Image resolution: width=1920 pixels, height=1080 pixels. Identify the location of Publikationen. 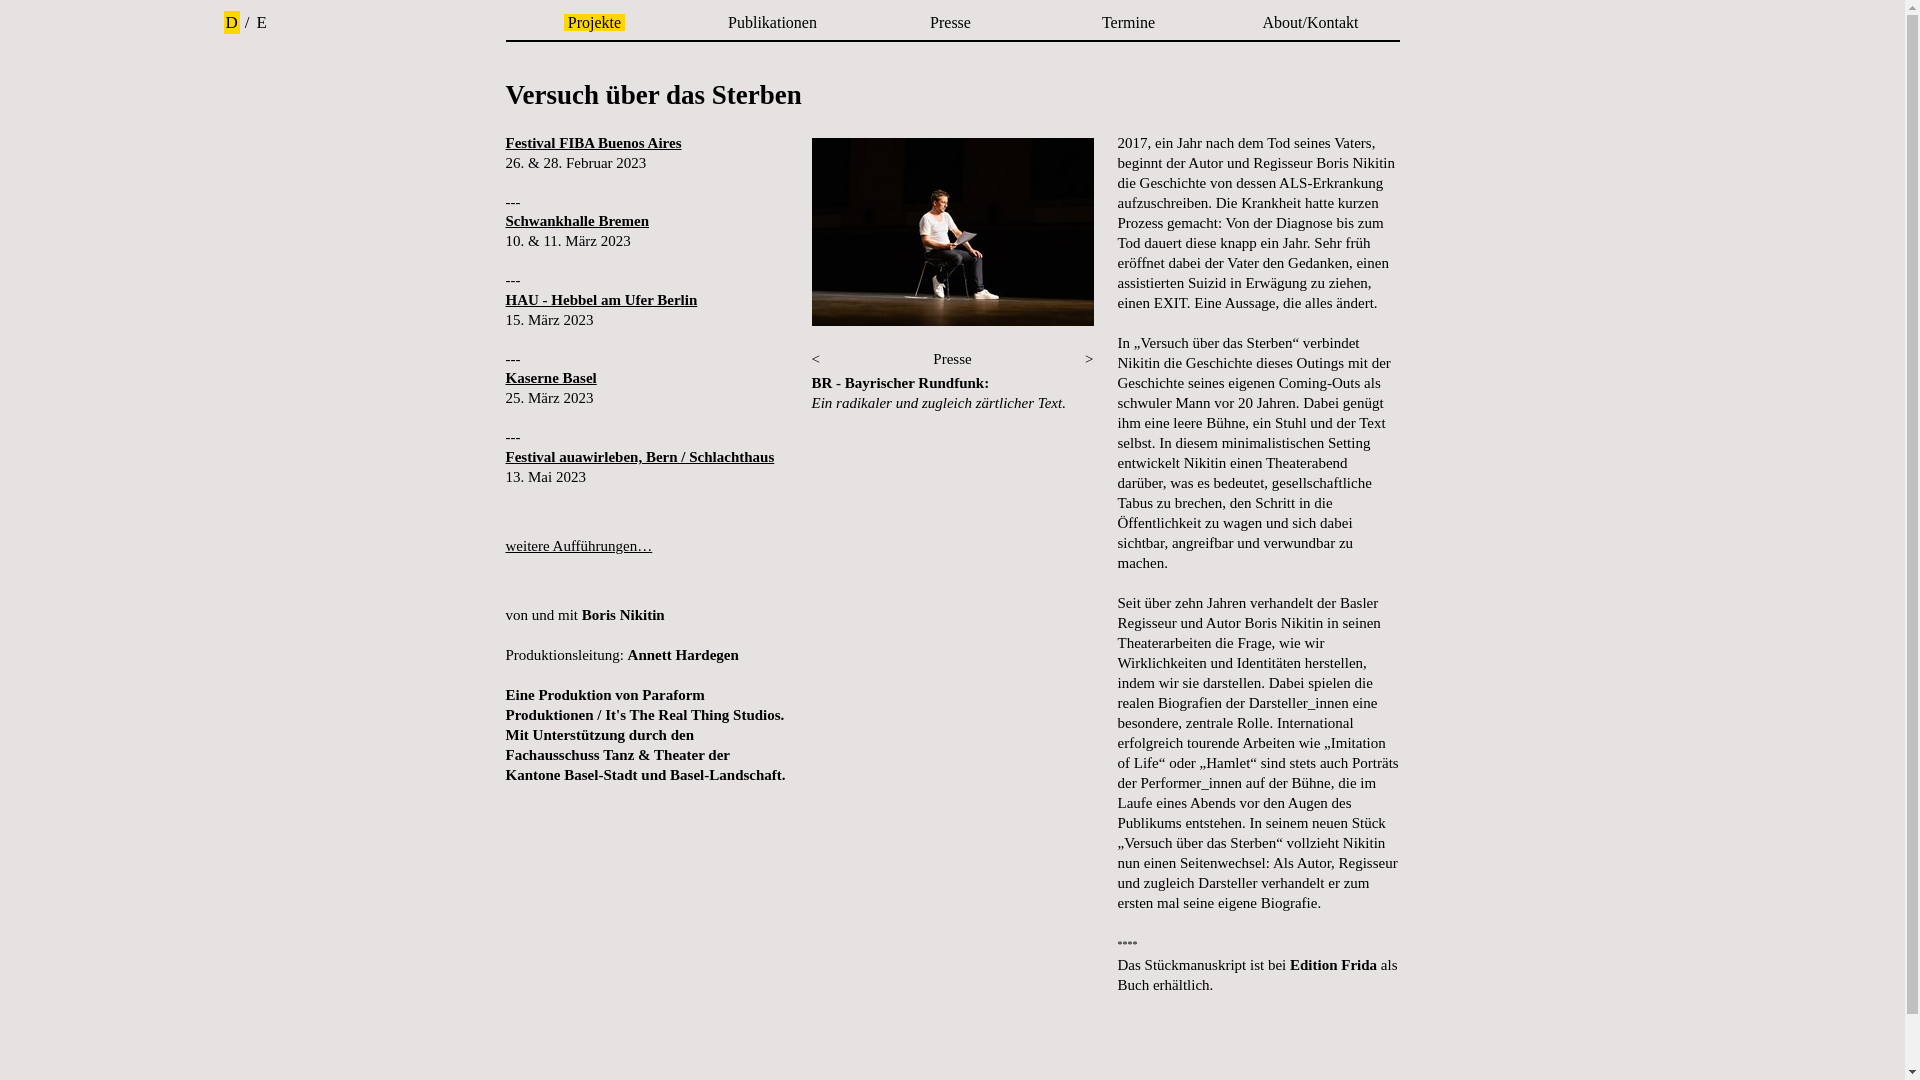
(772, 22).